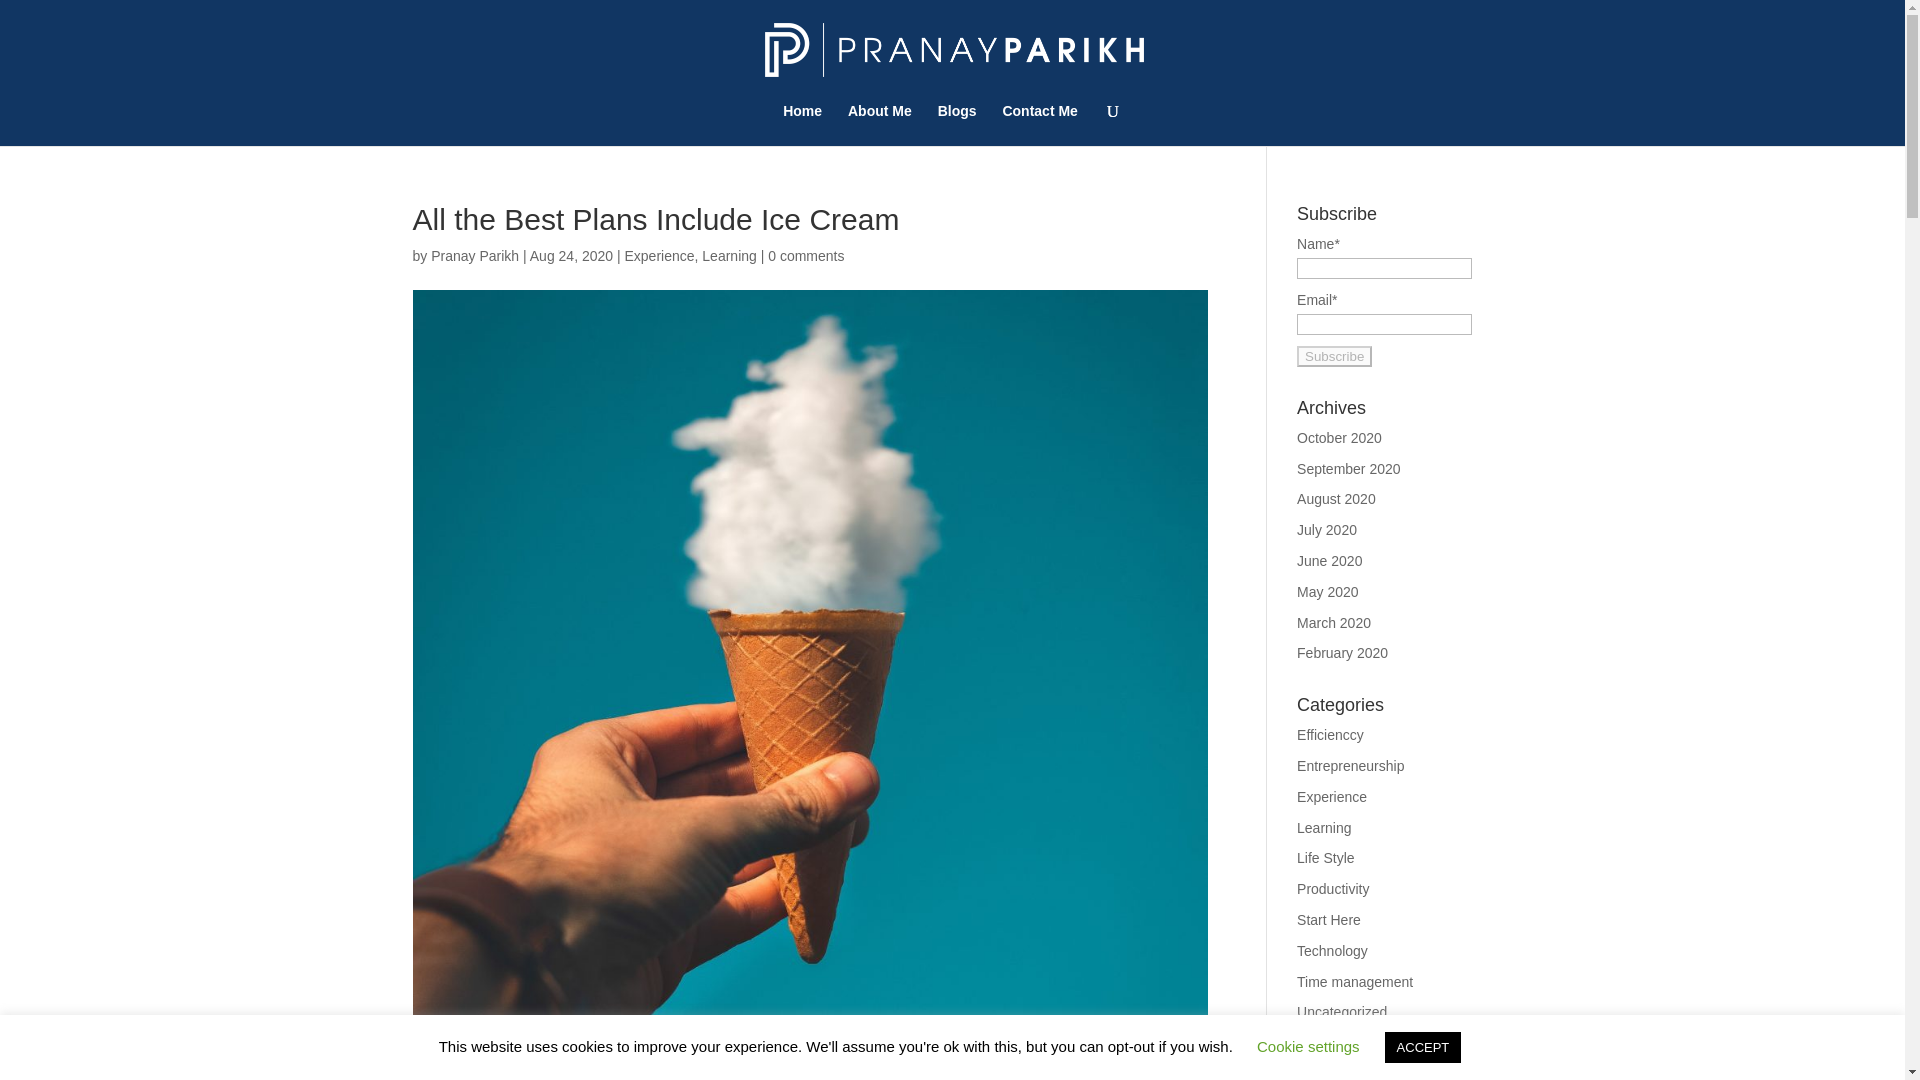  Describe the element at coordinates (1329, 560) in the screenshot. I see `June 2020` at that location.